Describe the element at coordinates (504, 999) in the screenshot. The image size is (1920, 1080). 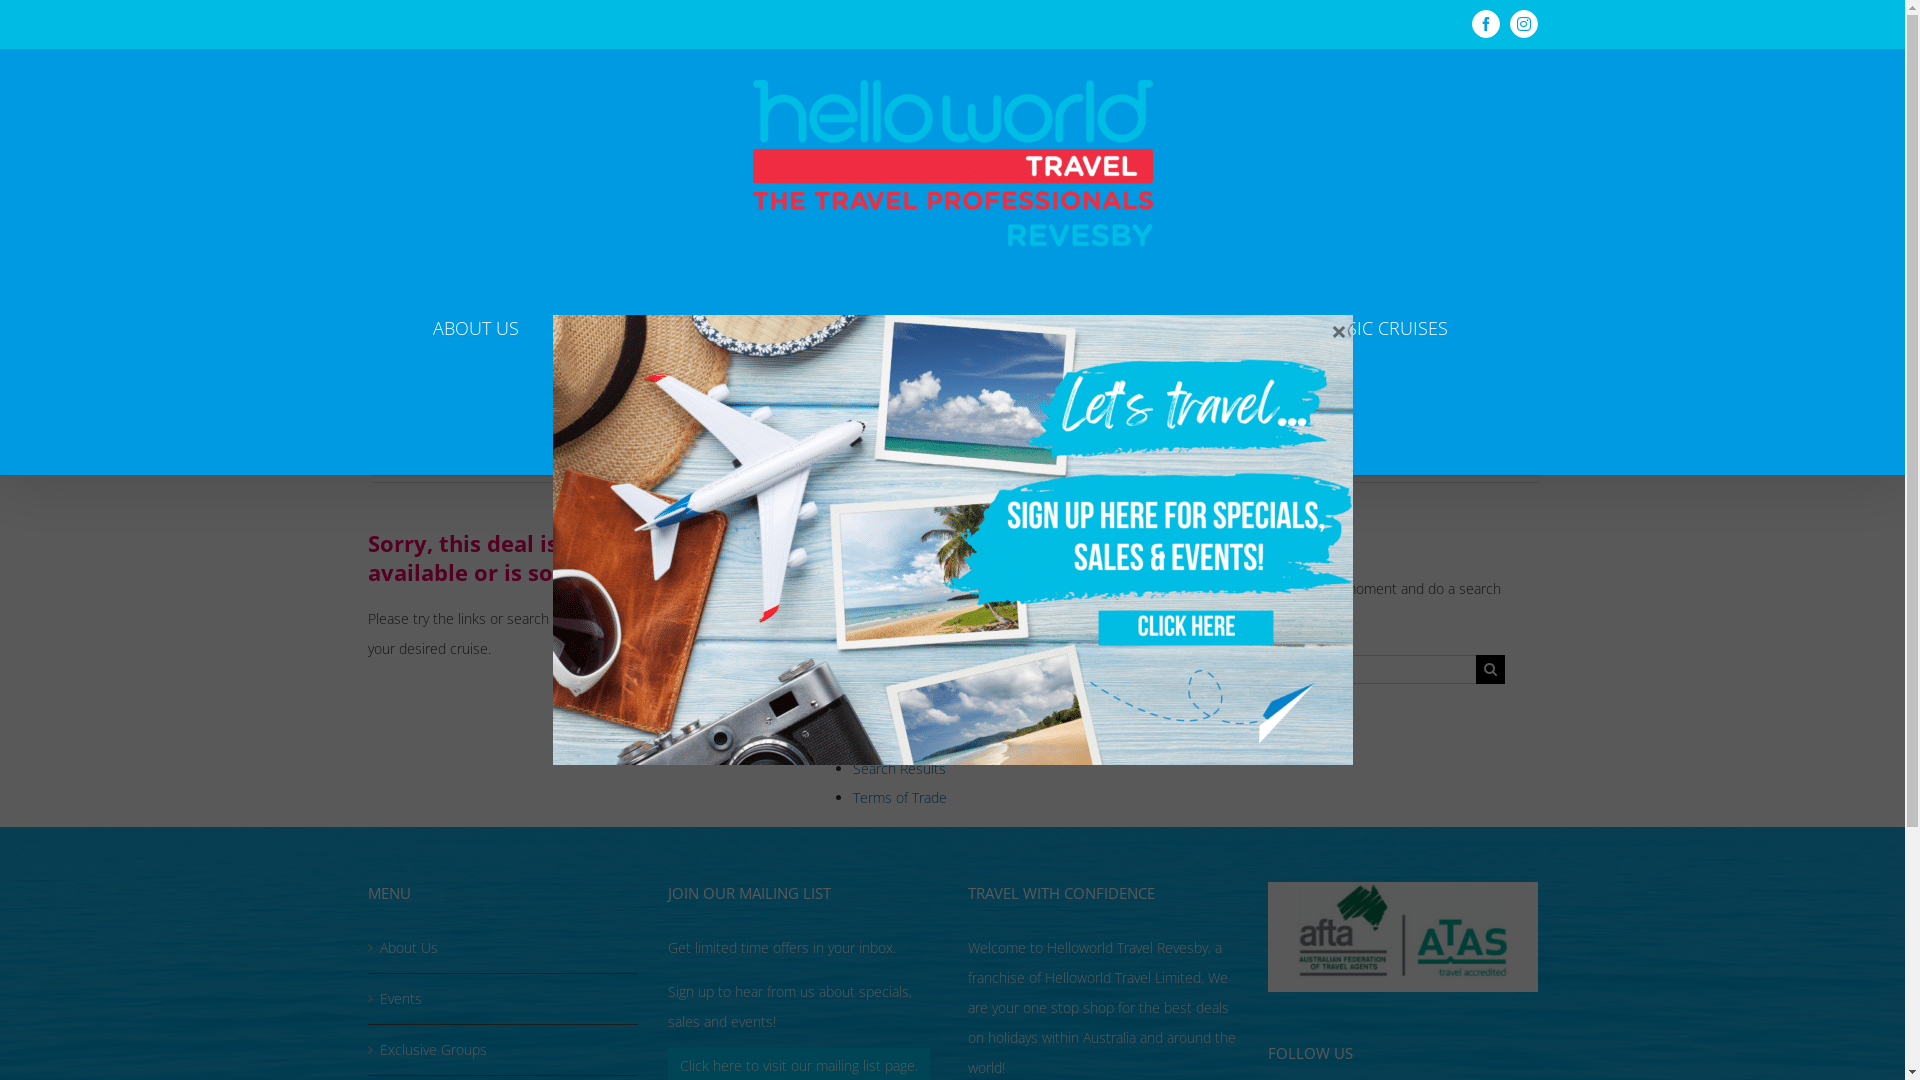
I see `Events` at that location.